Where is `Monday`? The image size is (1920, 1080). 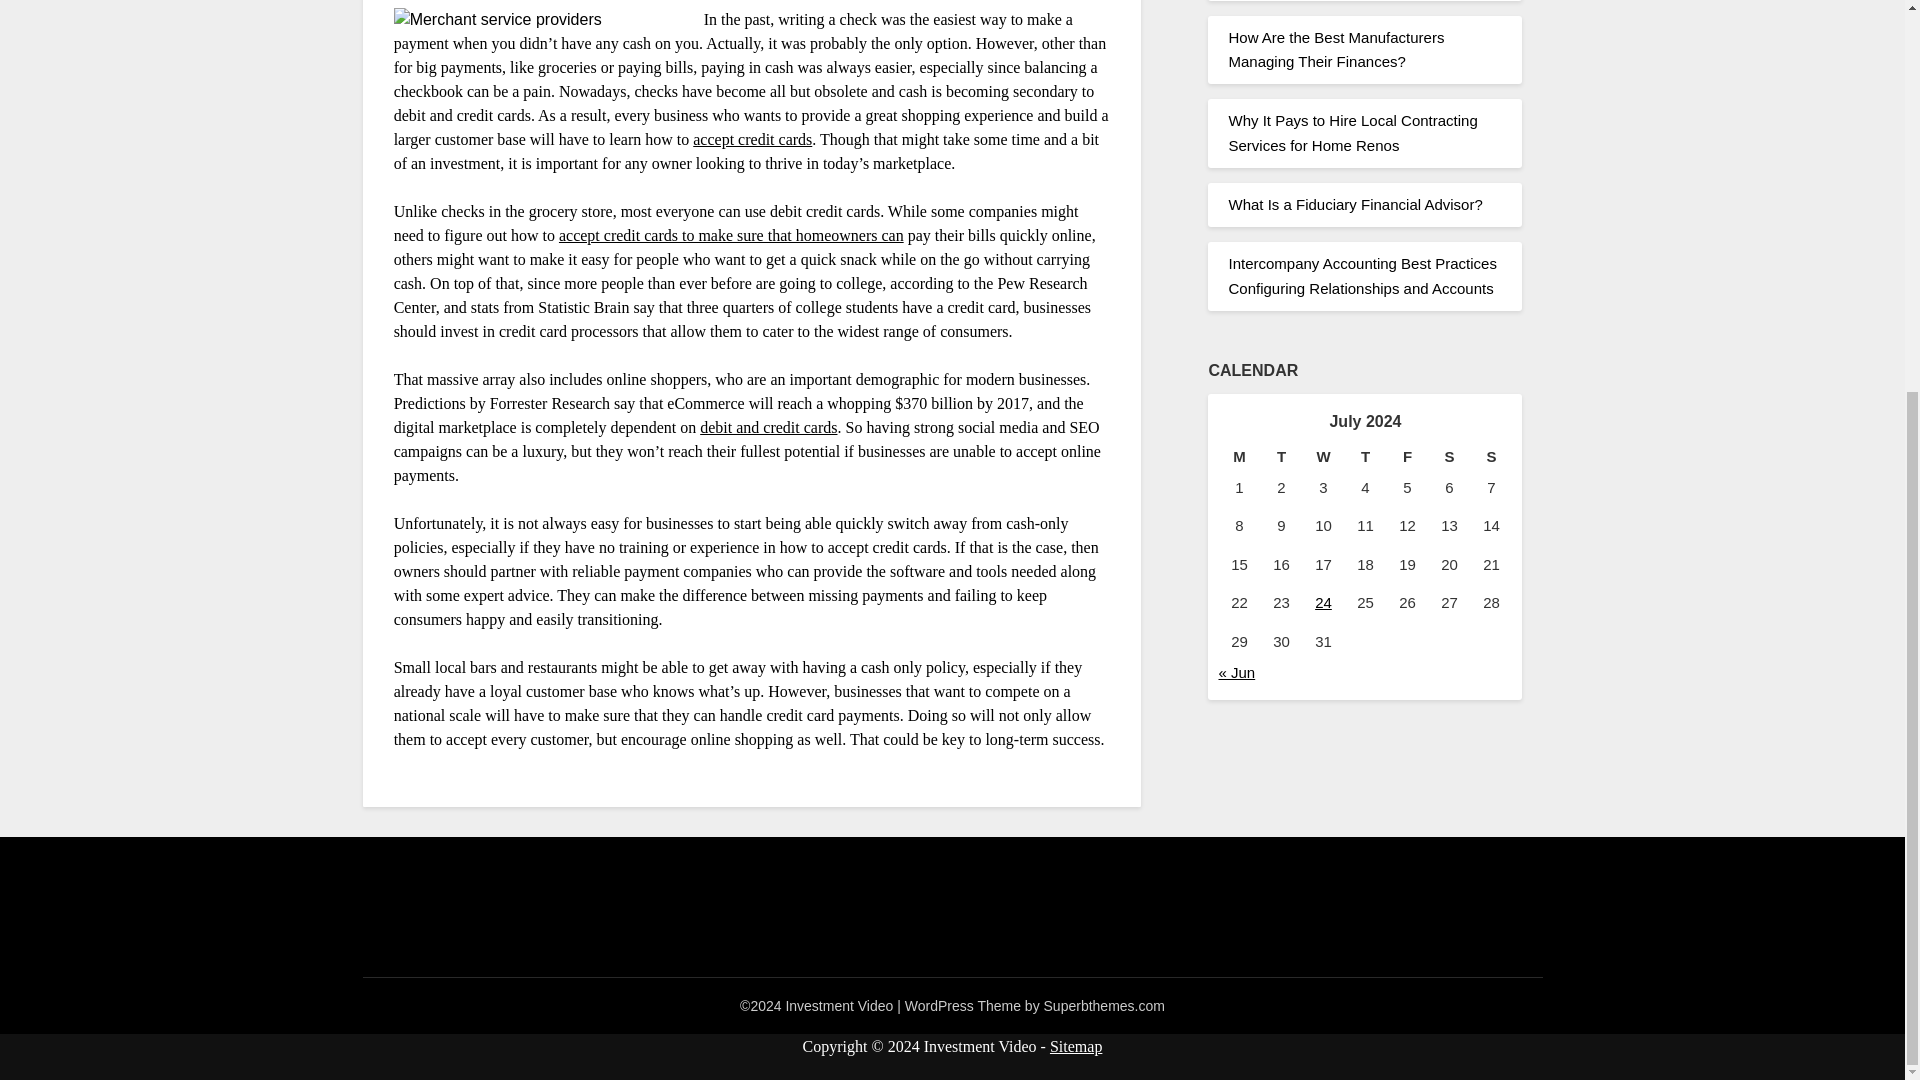 Monday is located at coordinates (1238, 456).